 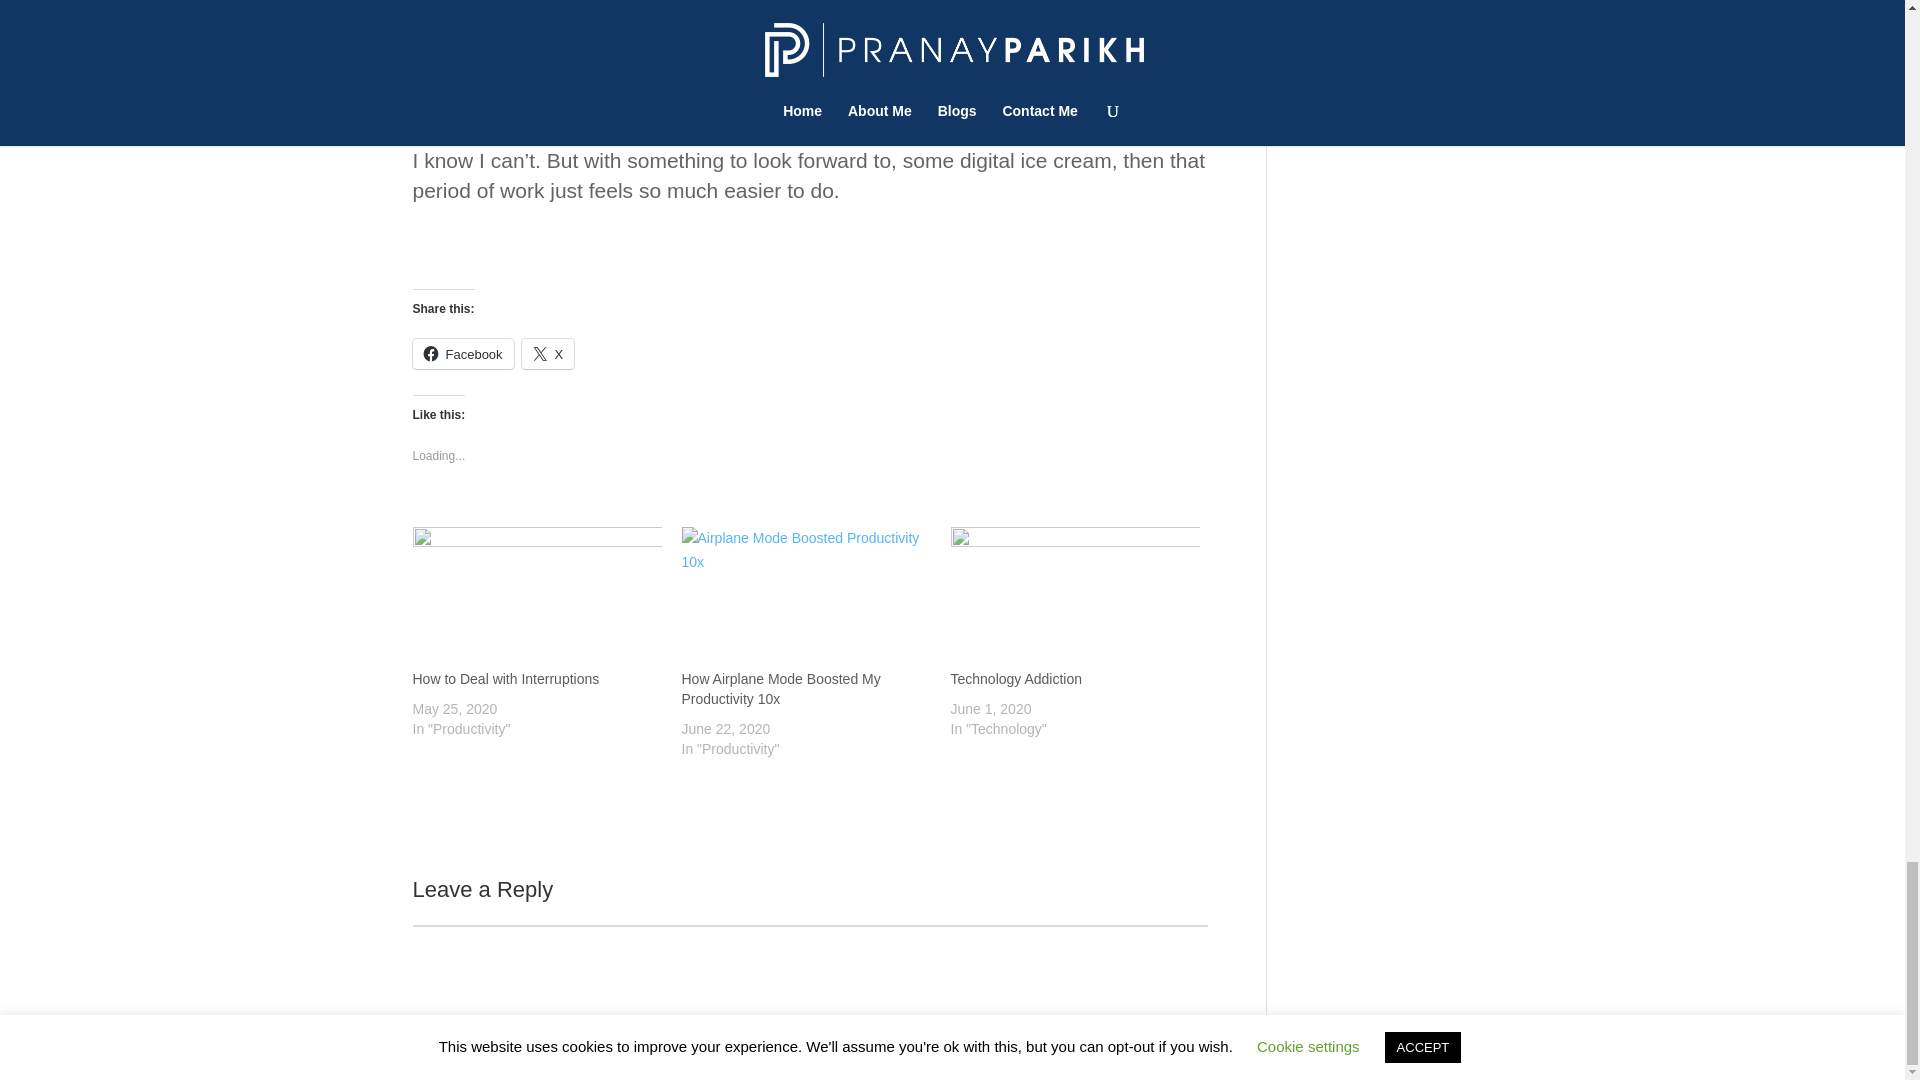 What do you see at coordinates (536, 598) in the screenshot?
I see `How to Deal with Interruptions` at bounding box center [536, 598].